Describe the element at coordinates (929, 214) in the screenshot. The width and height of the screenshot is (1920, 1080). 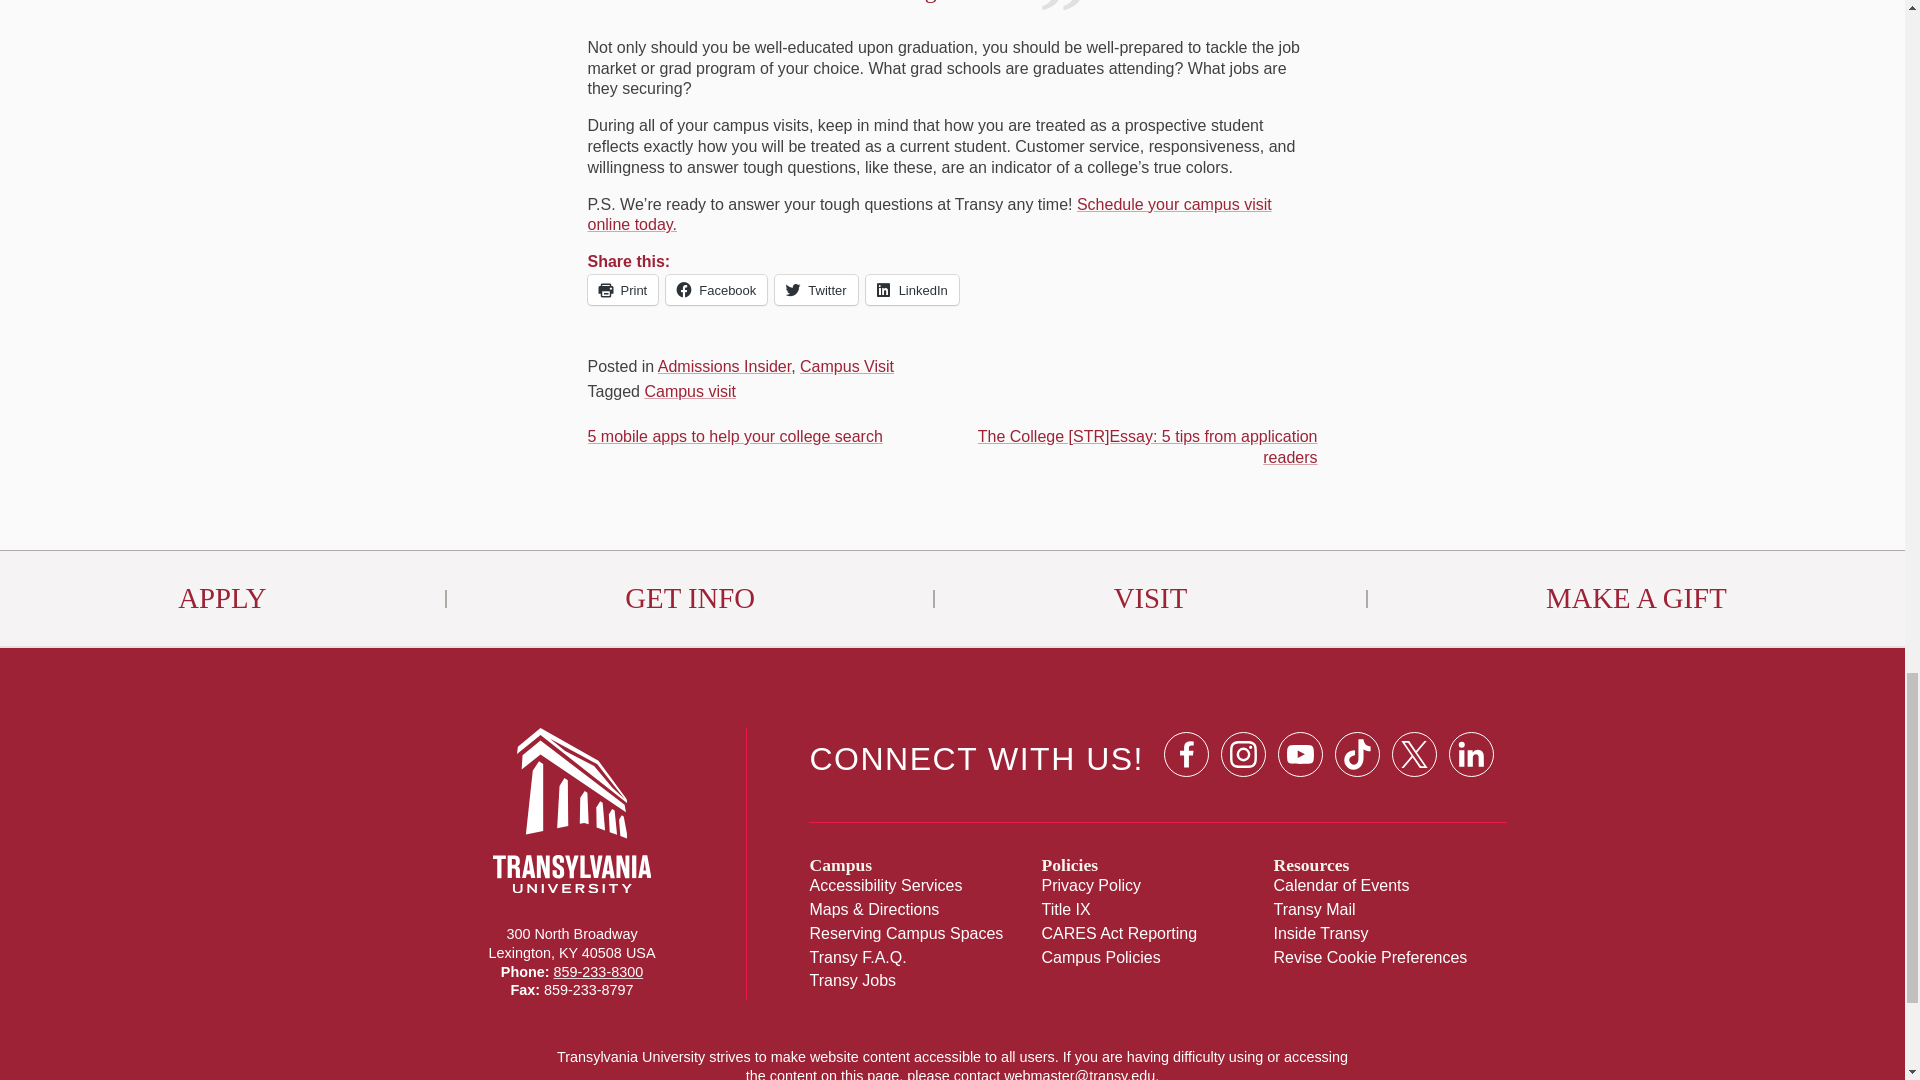
I see `Schedule your campus visit online today.` at that location.